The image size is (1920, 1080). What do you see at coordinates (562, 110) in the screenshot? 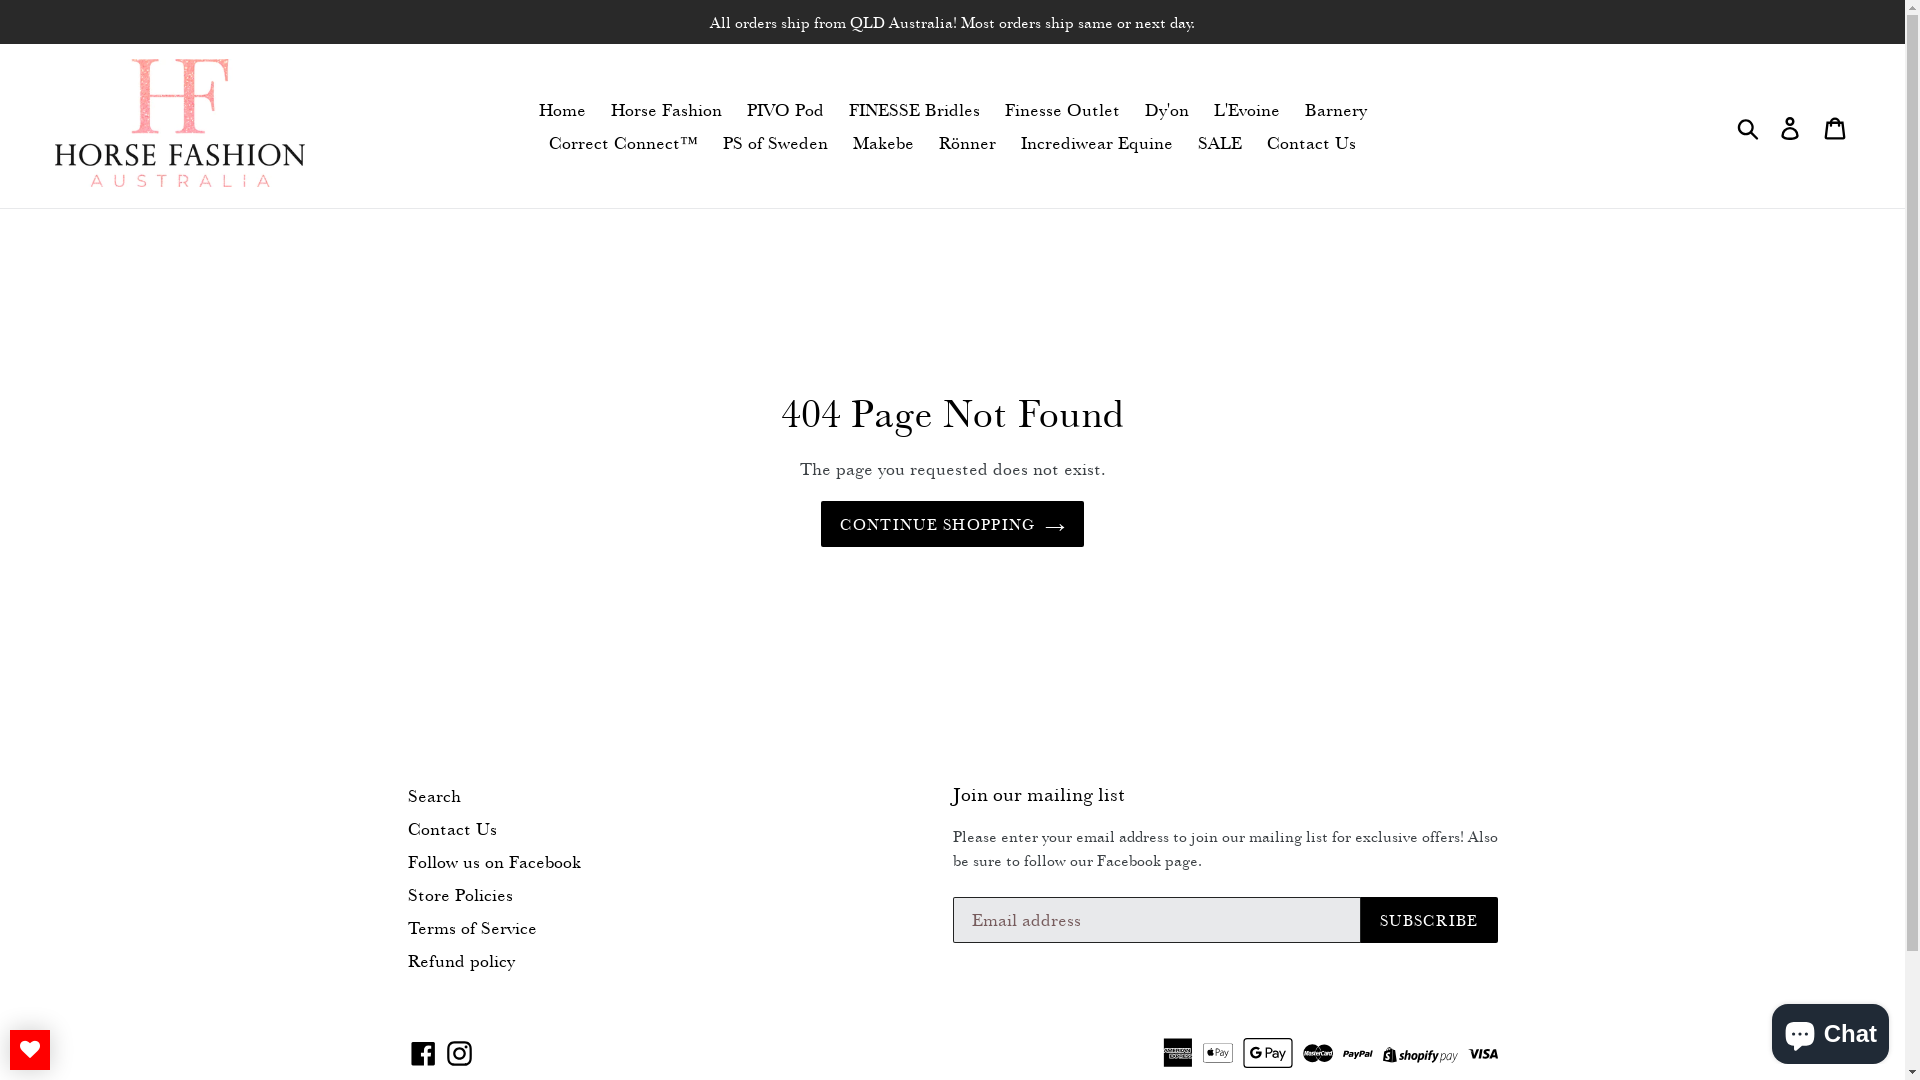
I see `Home` at bounding box center [562, 110].